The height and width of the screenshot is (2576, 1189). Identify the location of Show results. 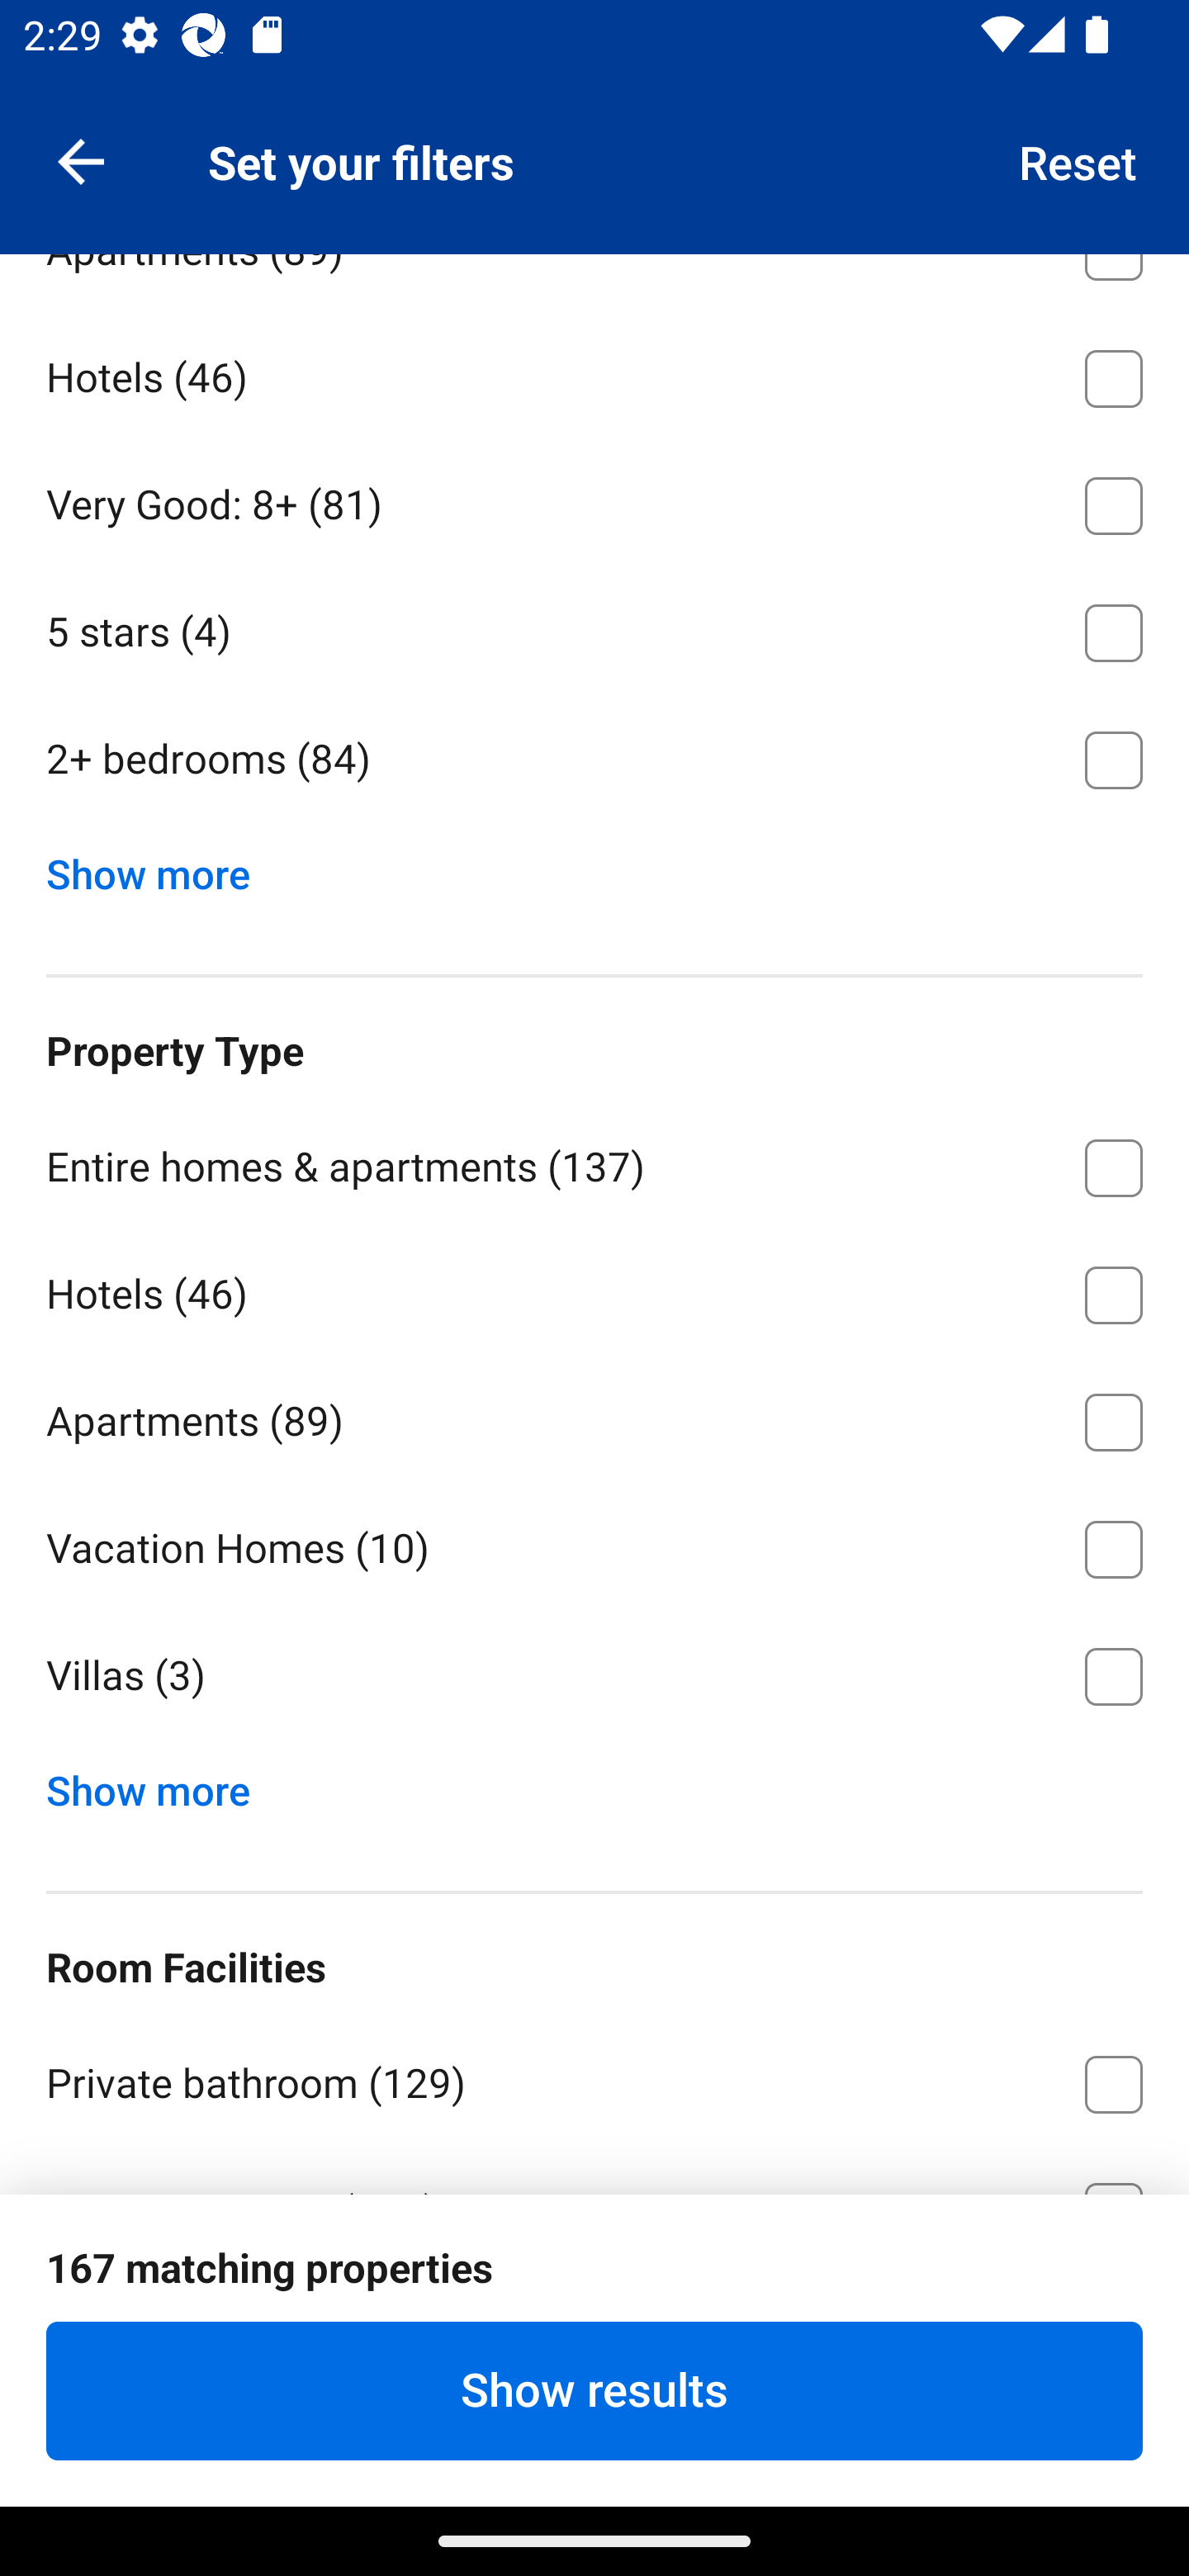
(594, 2390).